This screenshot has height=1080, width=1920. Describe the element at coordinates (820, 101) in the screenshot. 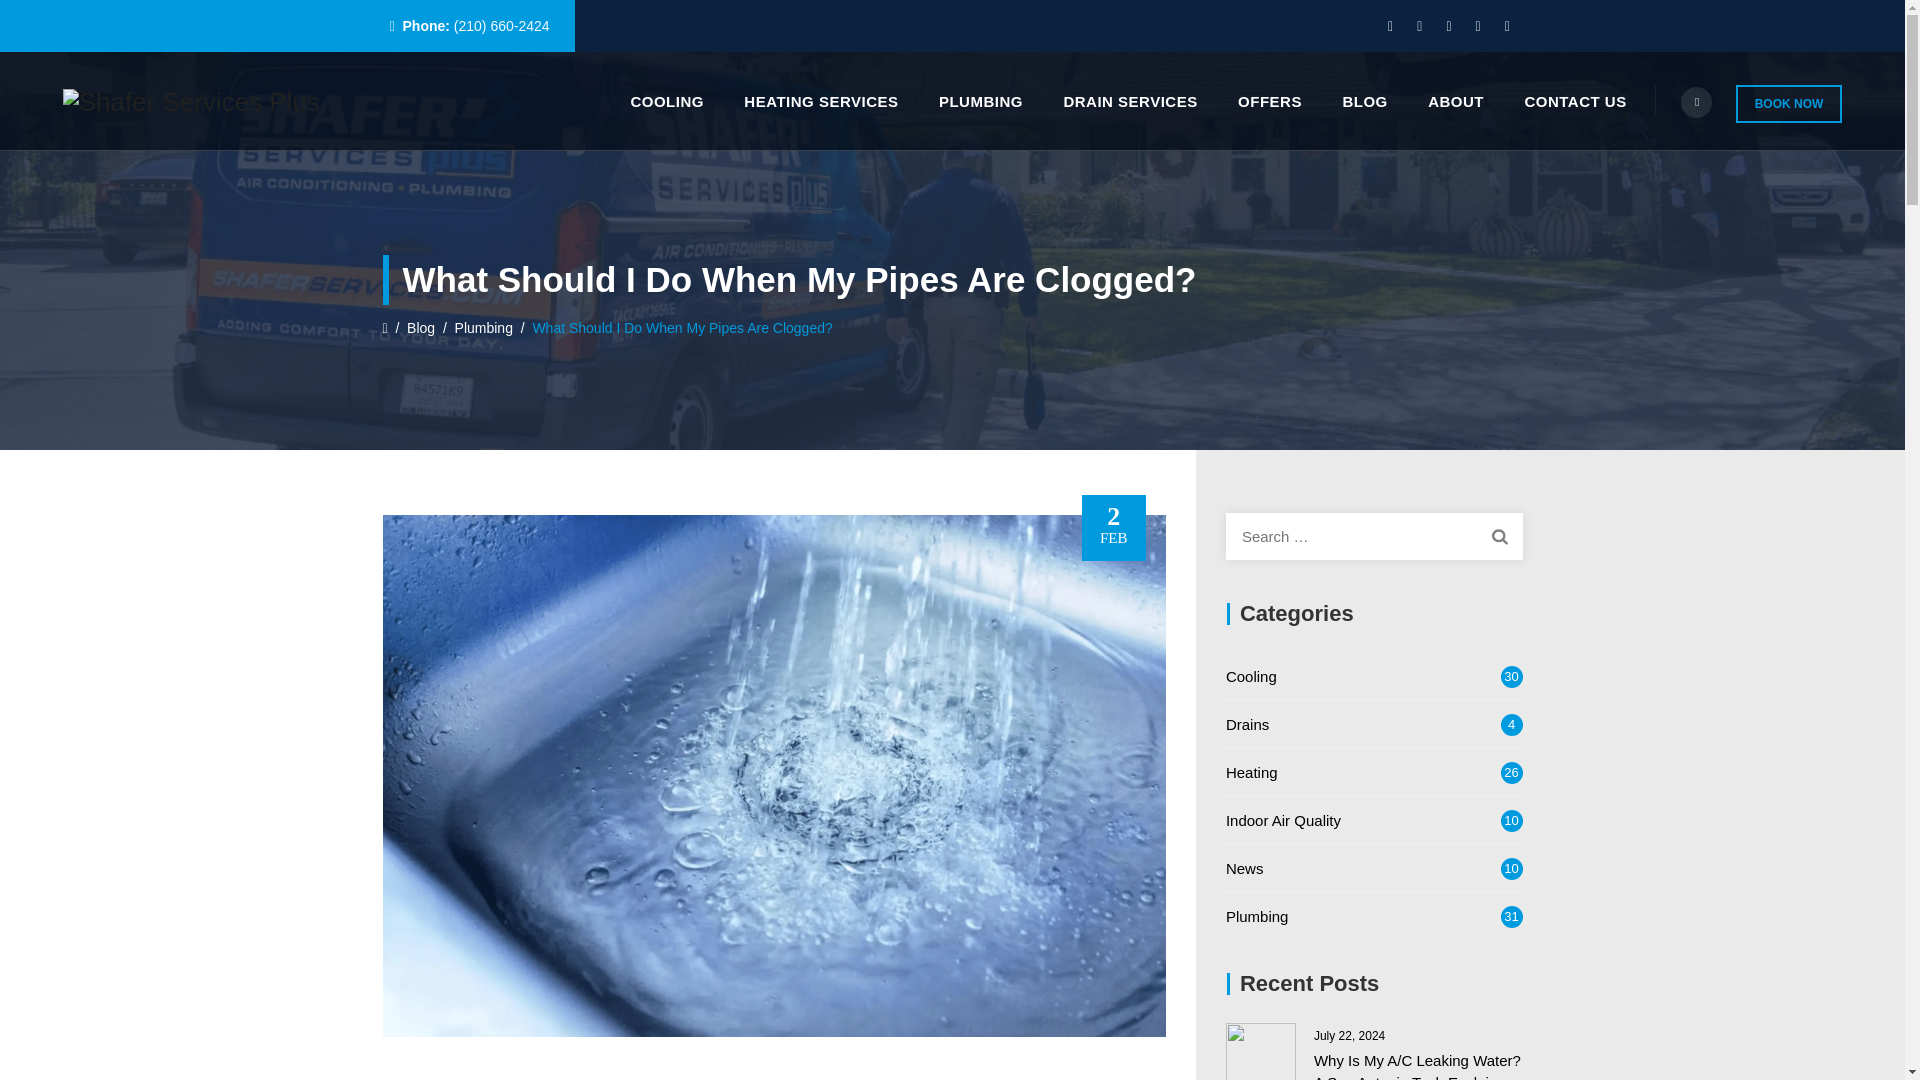

I see `HEATING SERVICES` at that location.